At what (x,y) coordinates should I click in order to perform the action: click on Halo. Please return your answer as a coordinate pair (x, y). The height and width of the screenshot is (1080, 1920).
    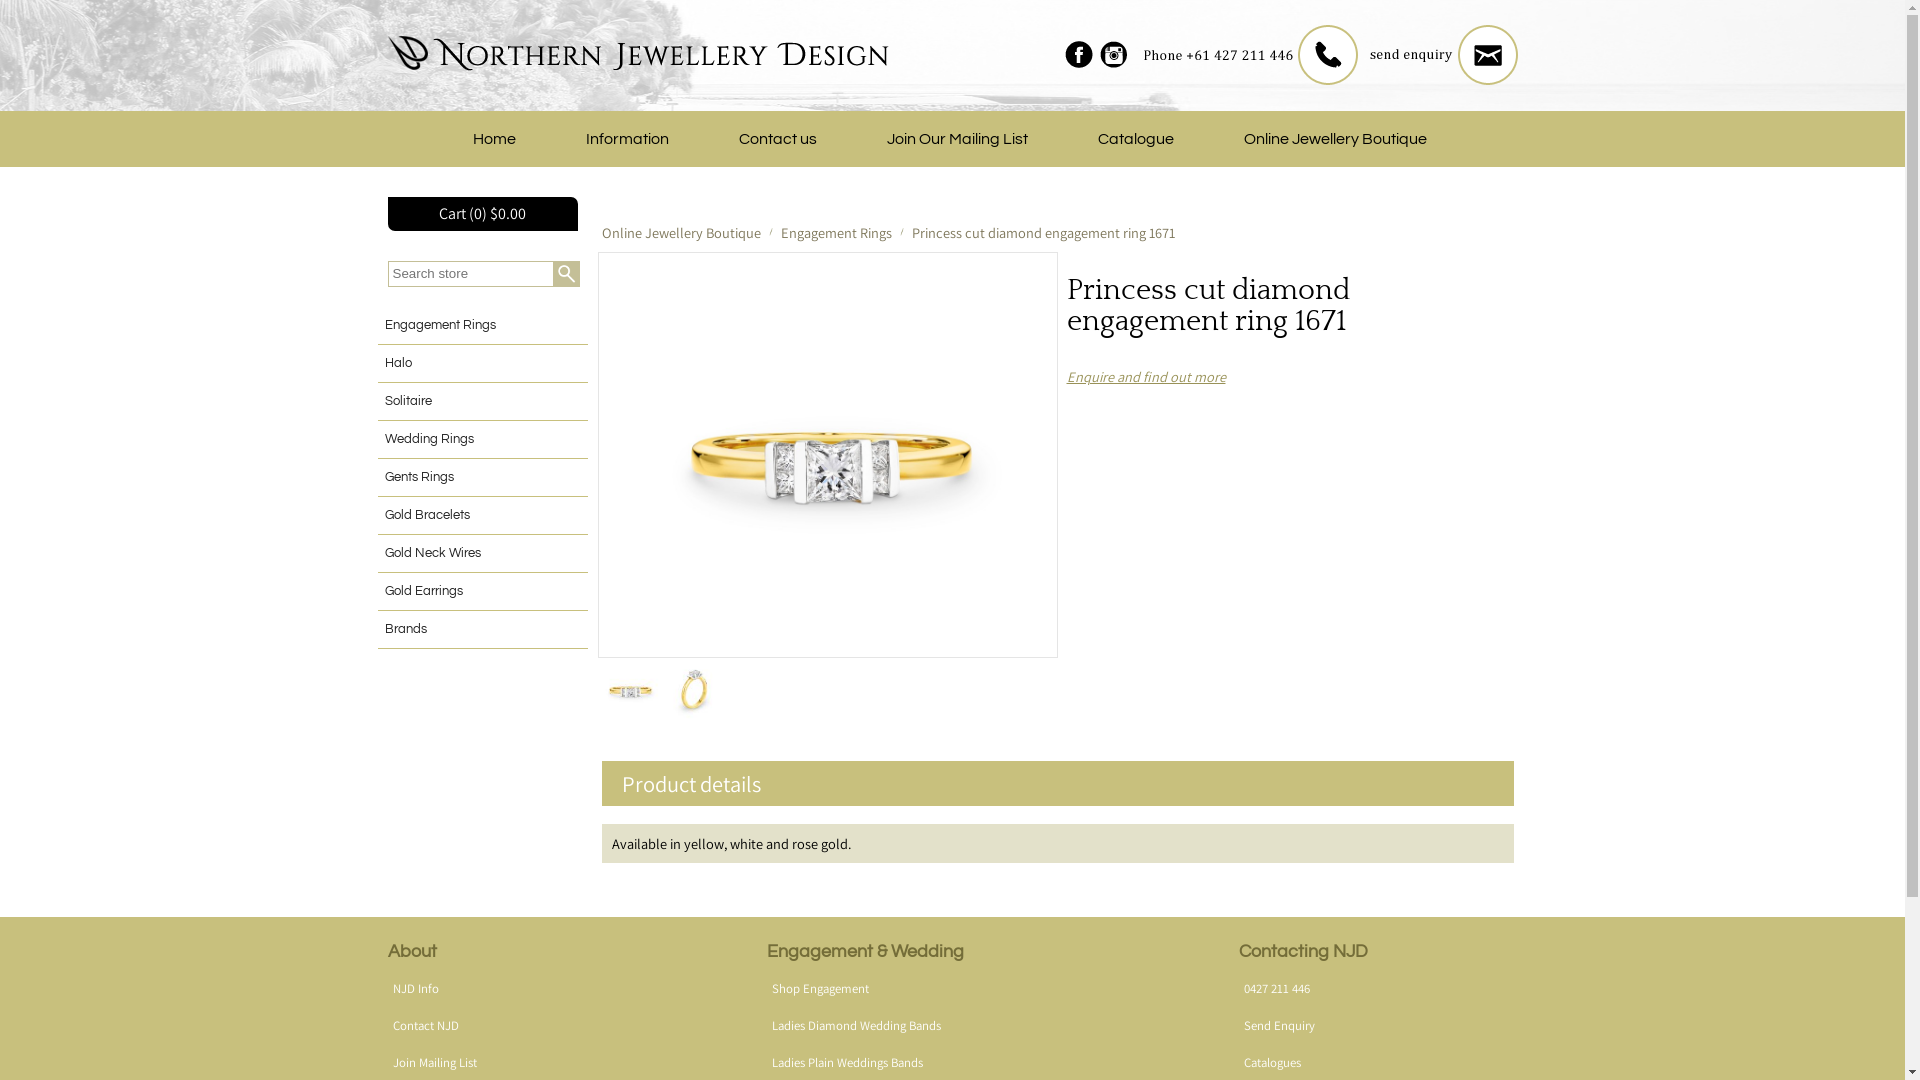
    Looking at the image, I should click on (483, 364).